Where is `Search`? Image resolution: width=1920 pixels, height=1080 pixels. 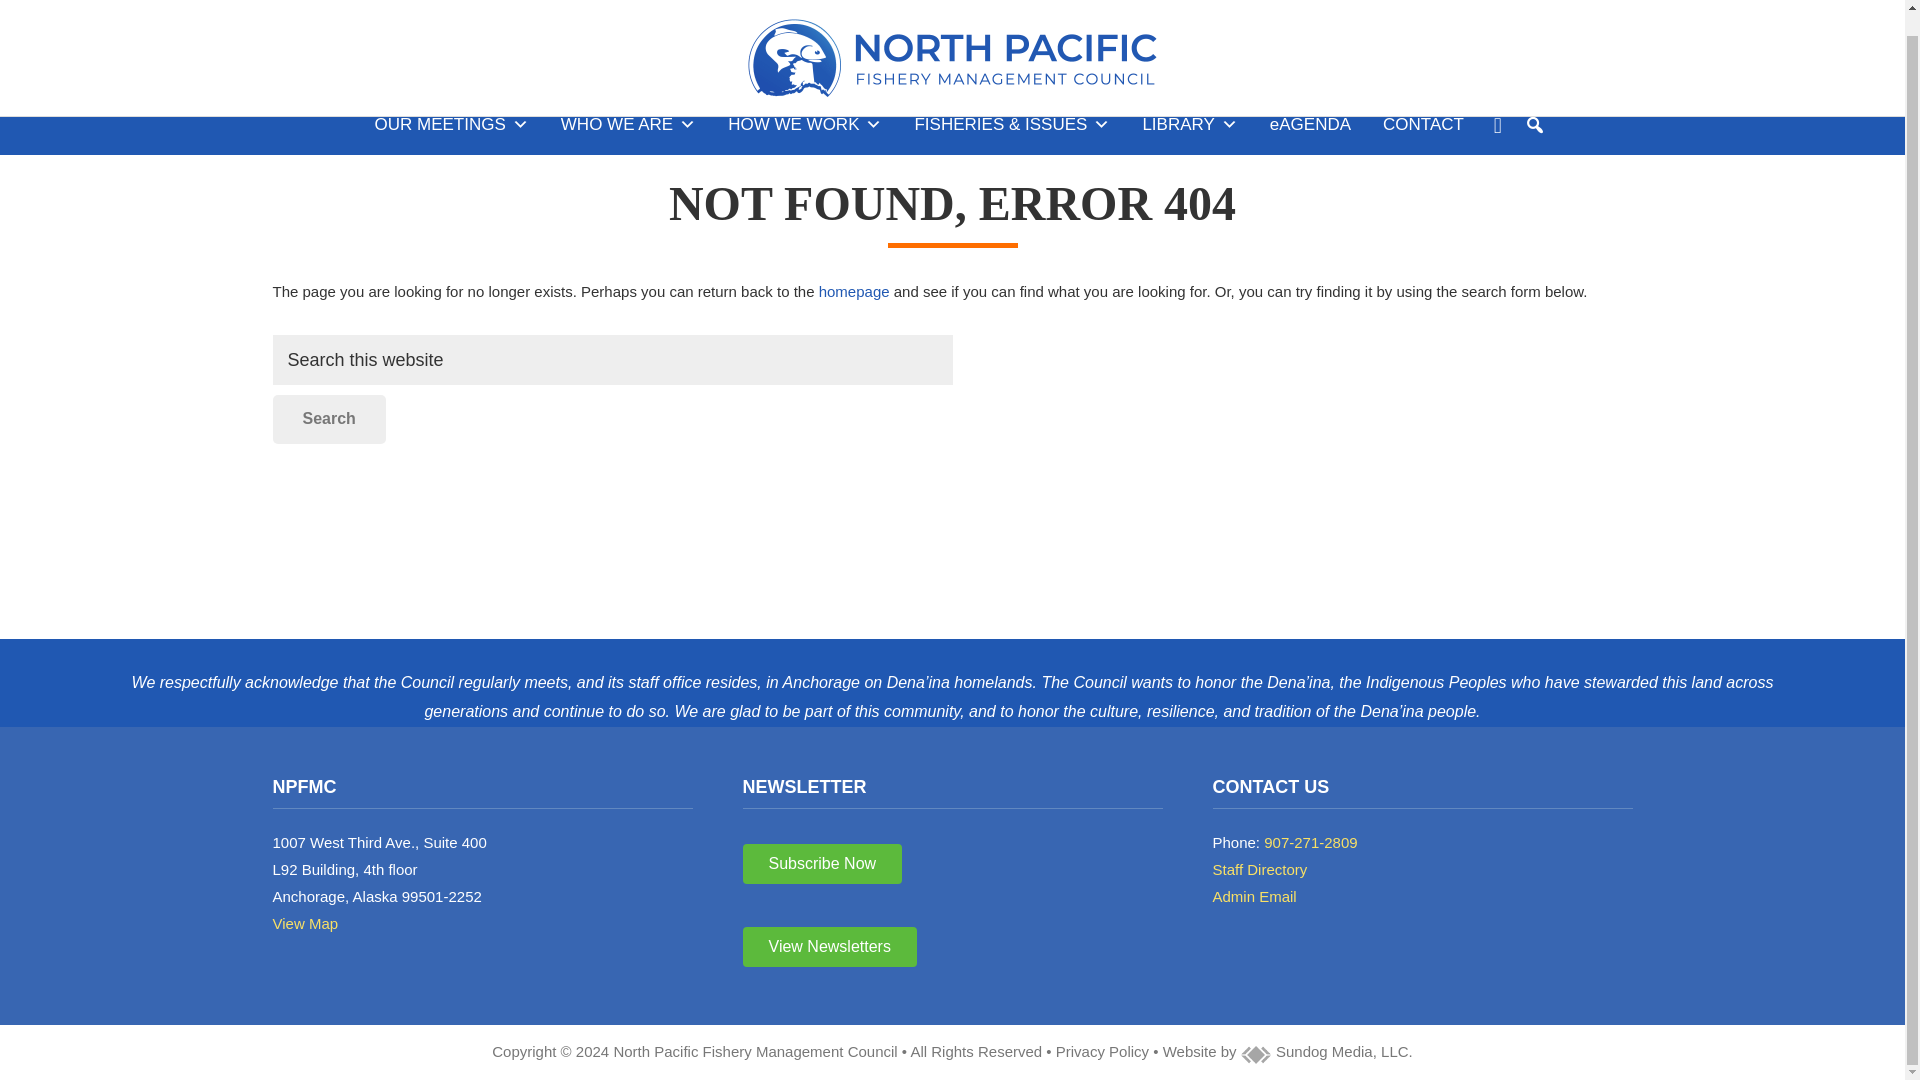
Search is located at coordinates (328, 418).